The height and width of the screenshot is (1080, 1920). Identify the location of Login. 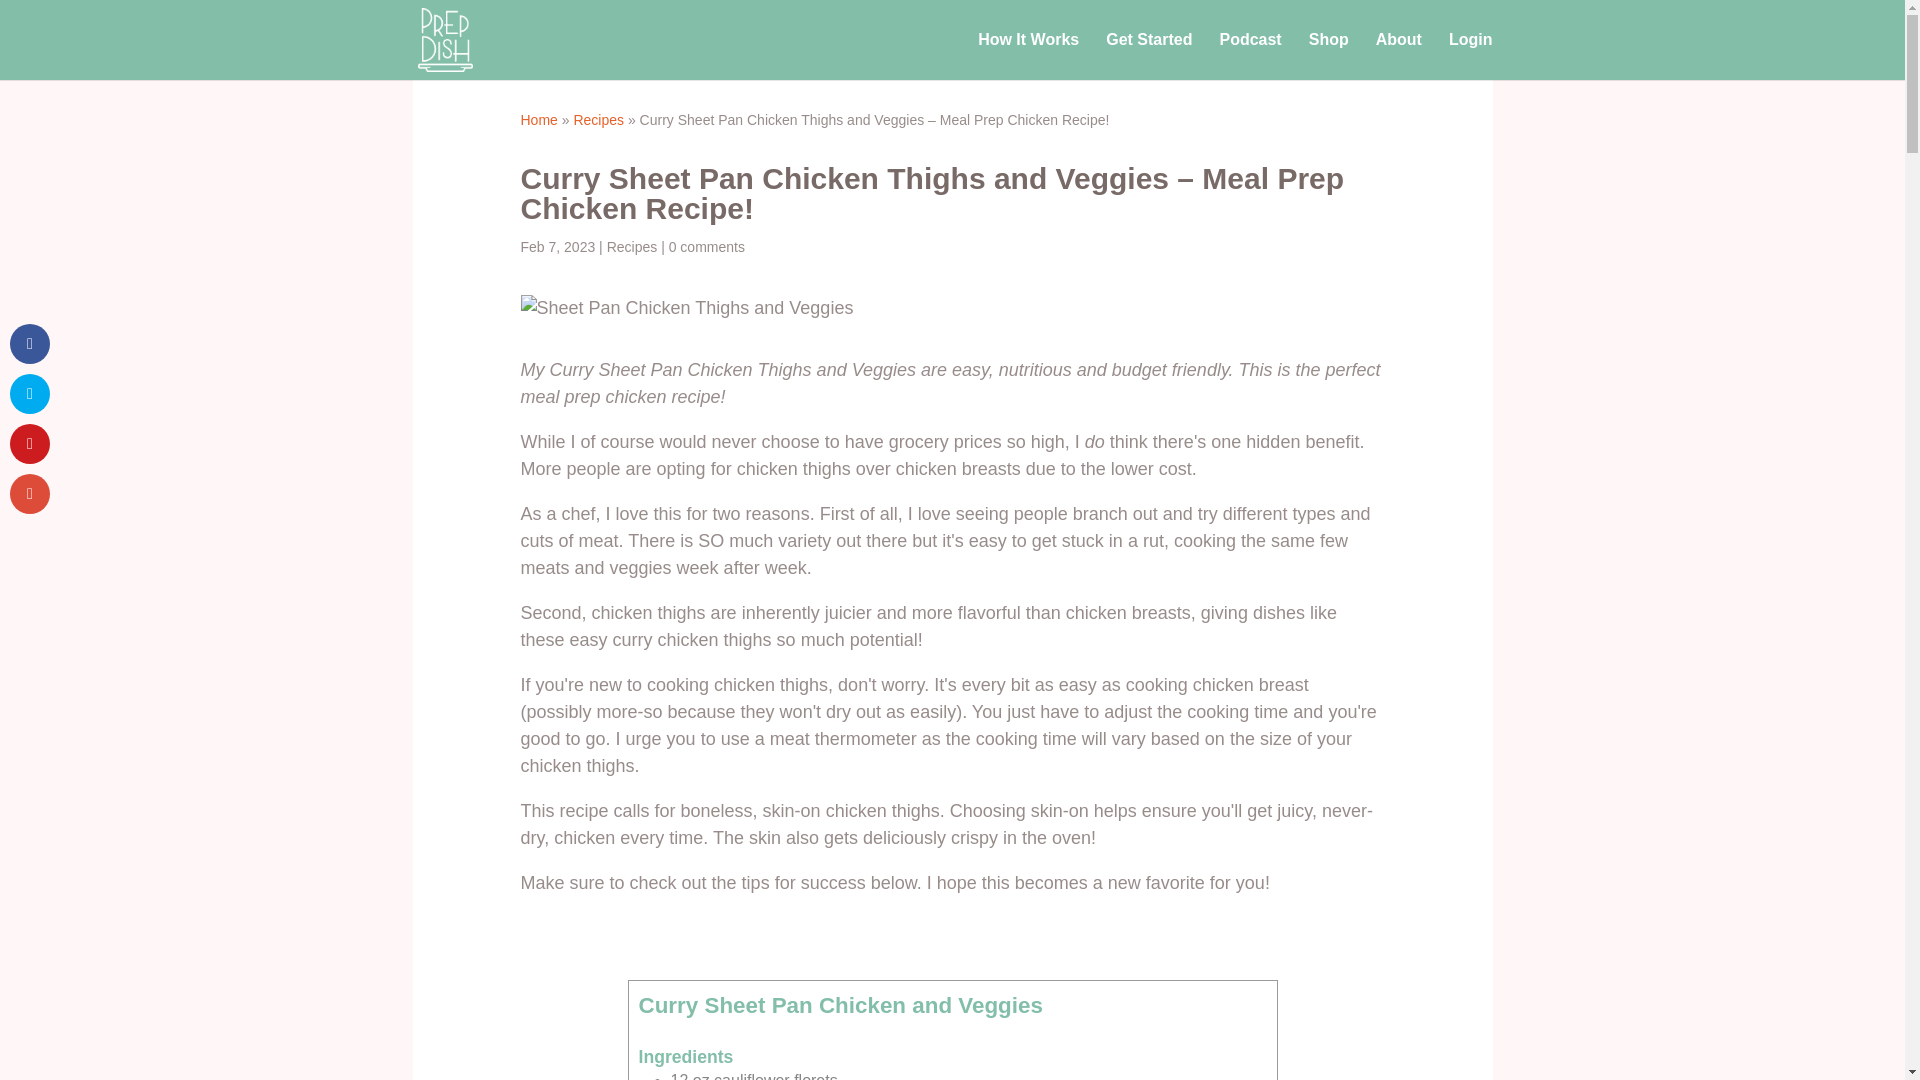
(1471, 56).